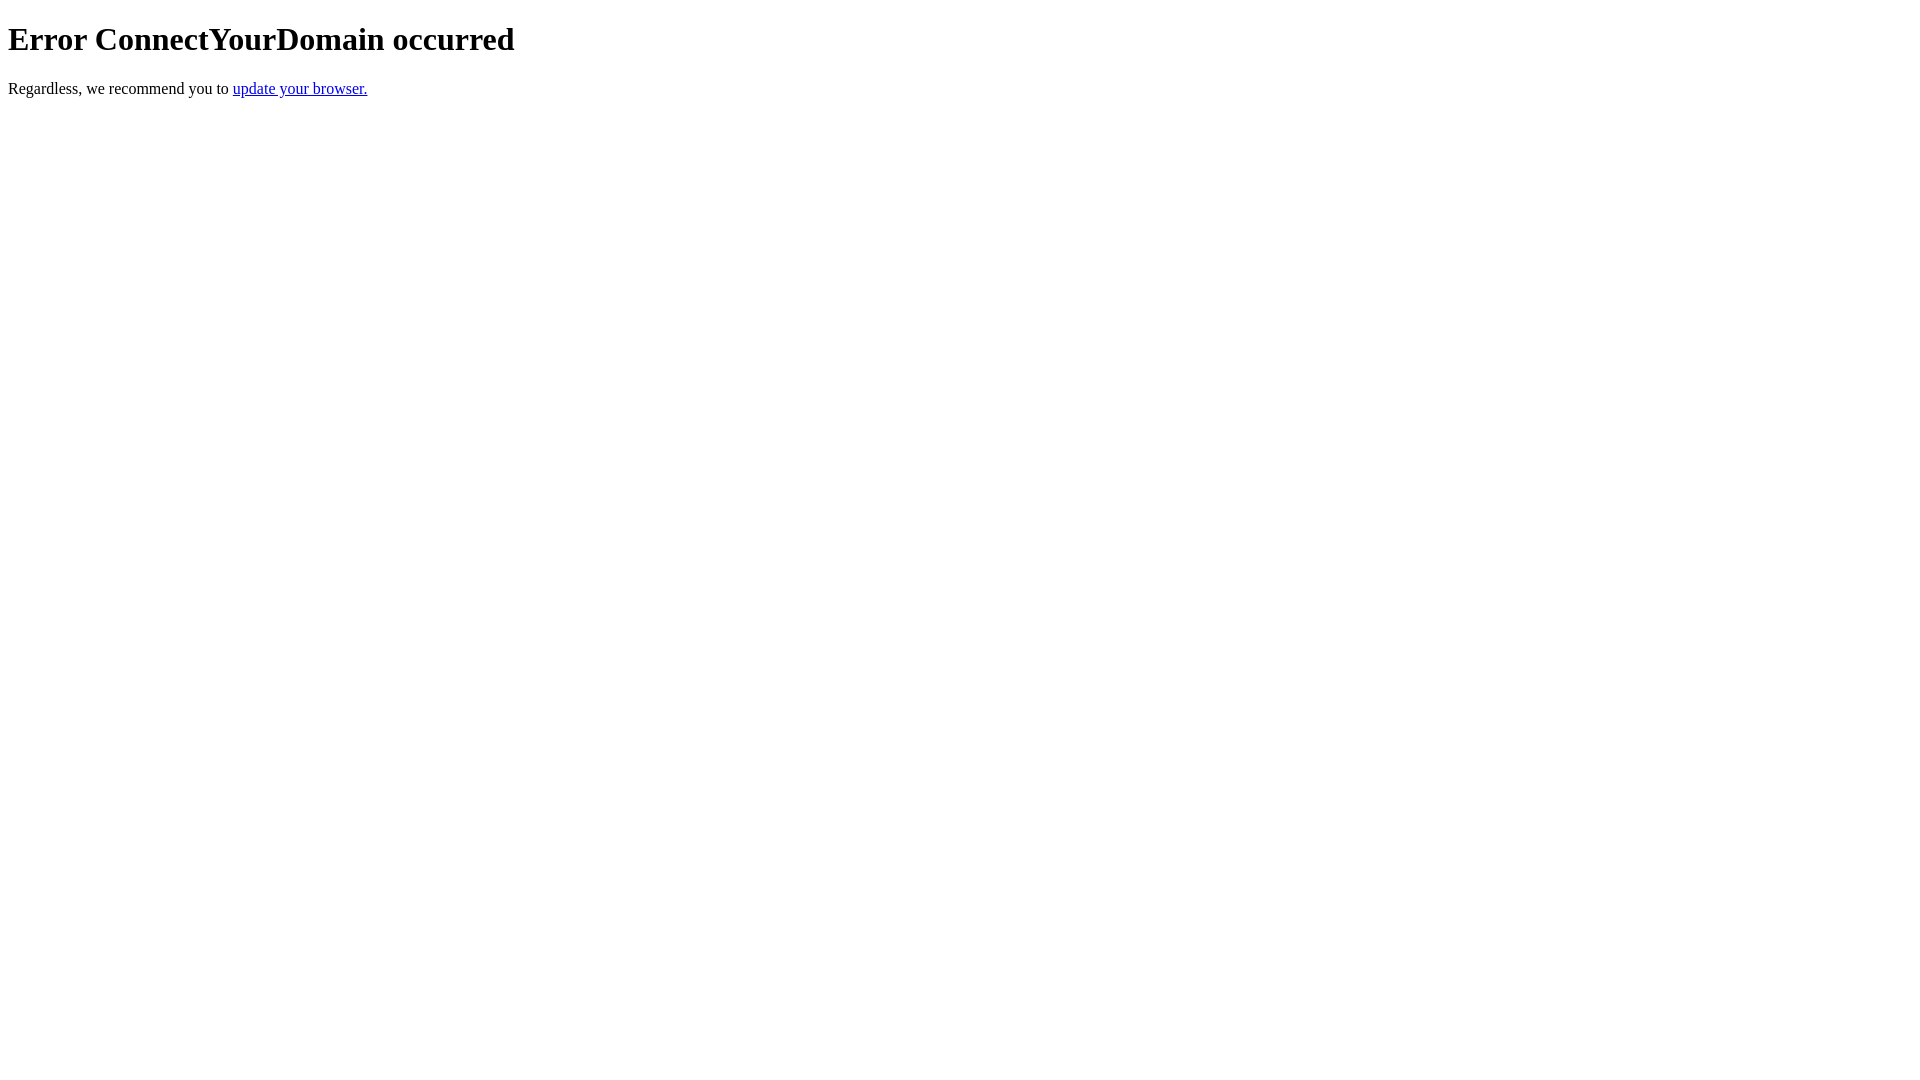 This screenshot has height=1080, width=1920. Describe the element at coordinates (300, 88) in the screenshot. I see `update your browser.` at that location.